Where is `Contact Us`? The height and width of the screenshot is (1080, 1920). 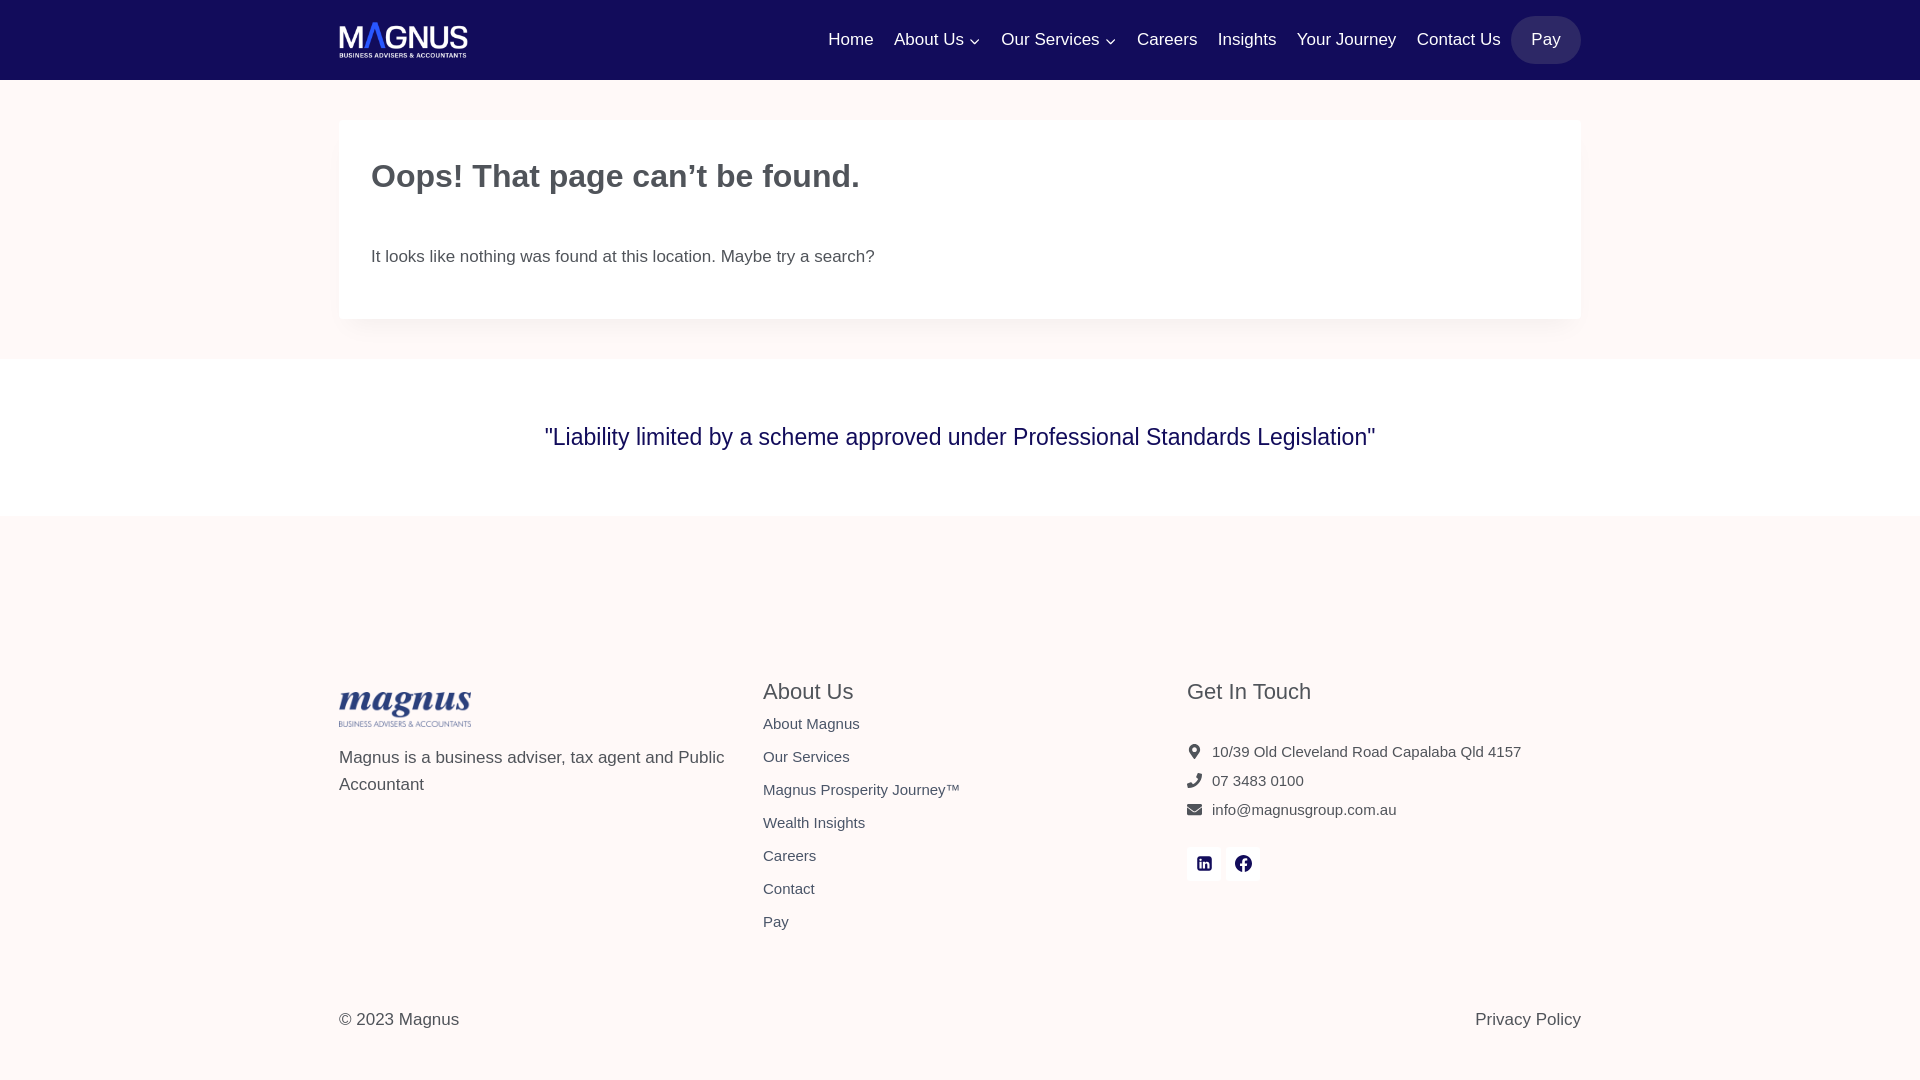
Contact Us is located at coordinates (1459, 40).